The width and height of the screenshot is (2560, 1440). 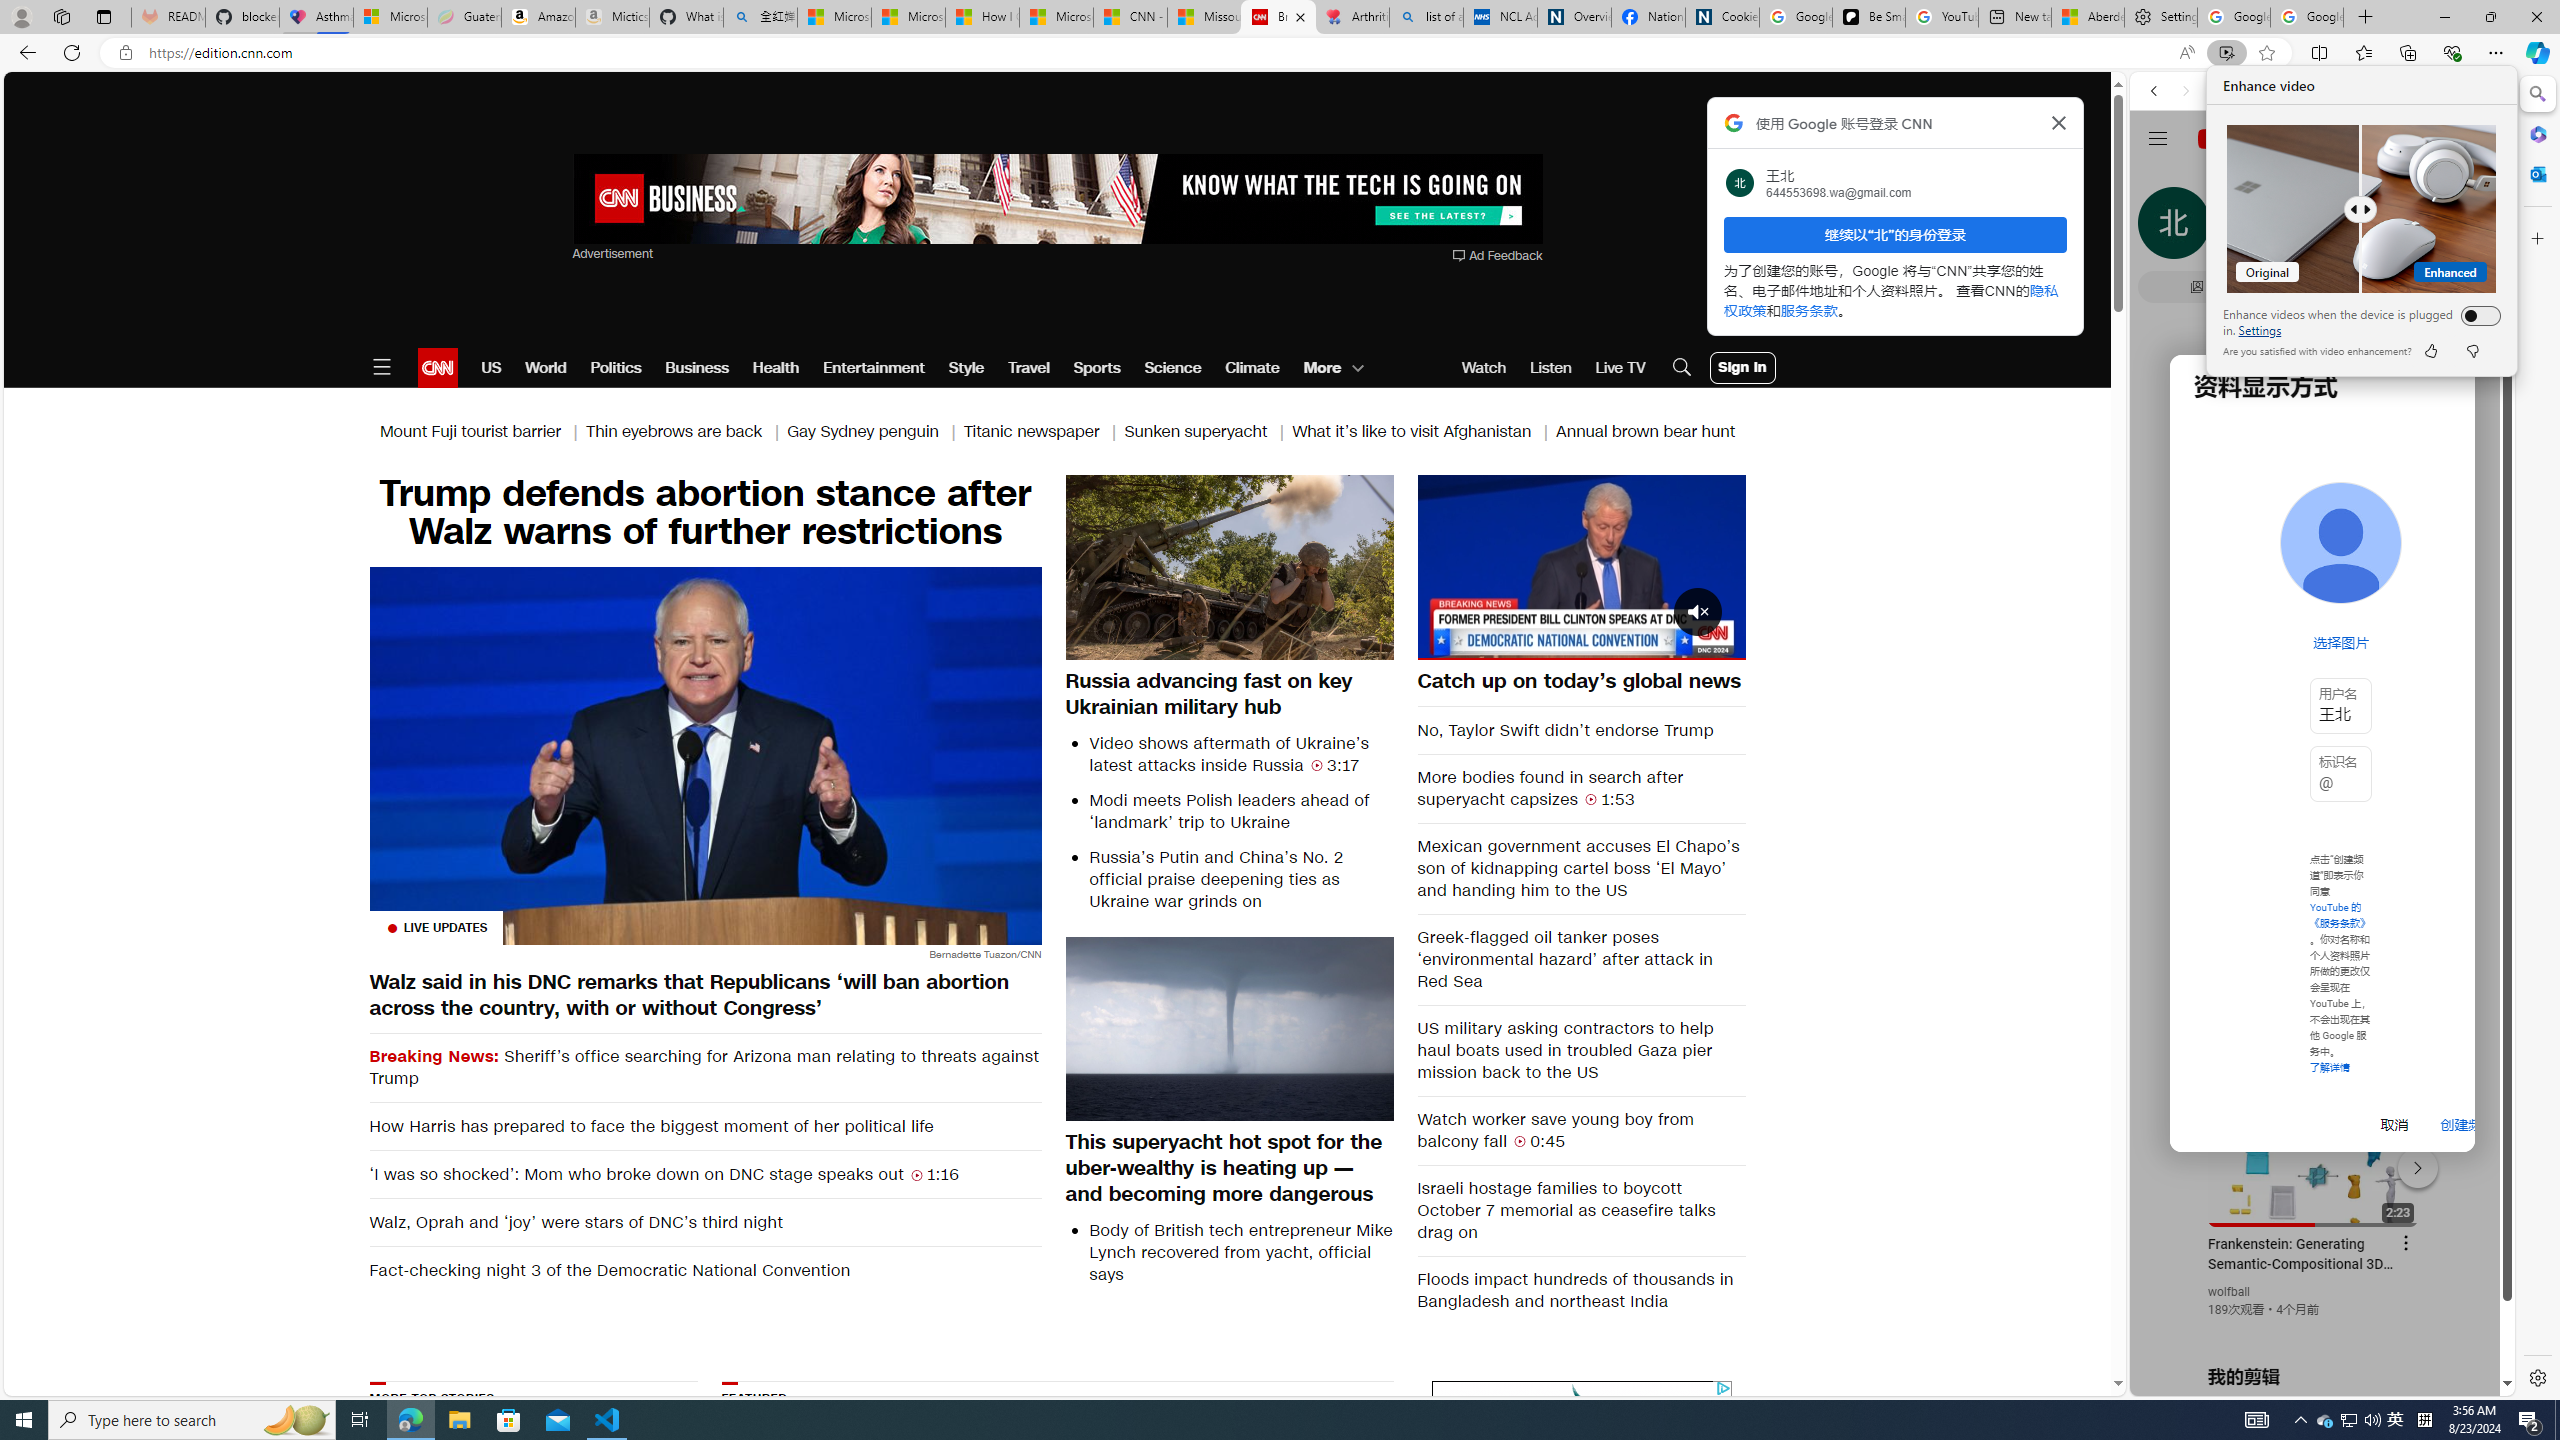 I want to click on Microsoft Store, so click(x=509, y=1420).